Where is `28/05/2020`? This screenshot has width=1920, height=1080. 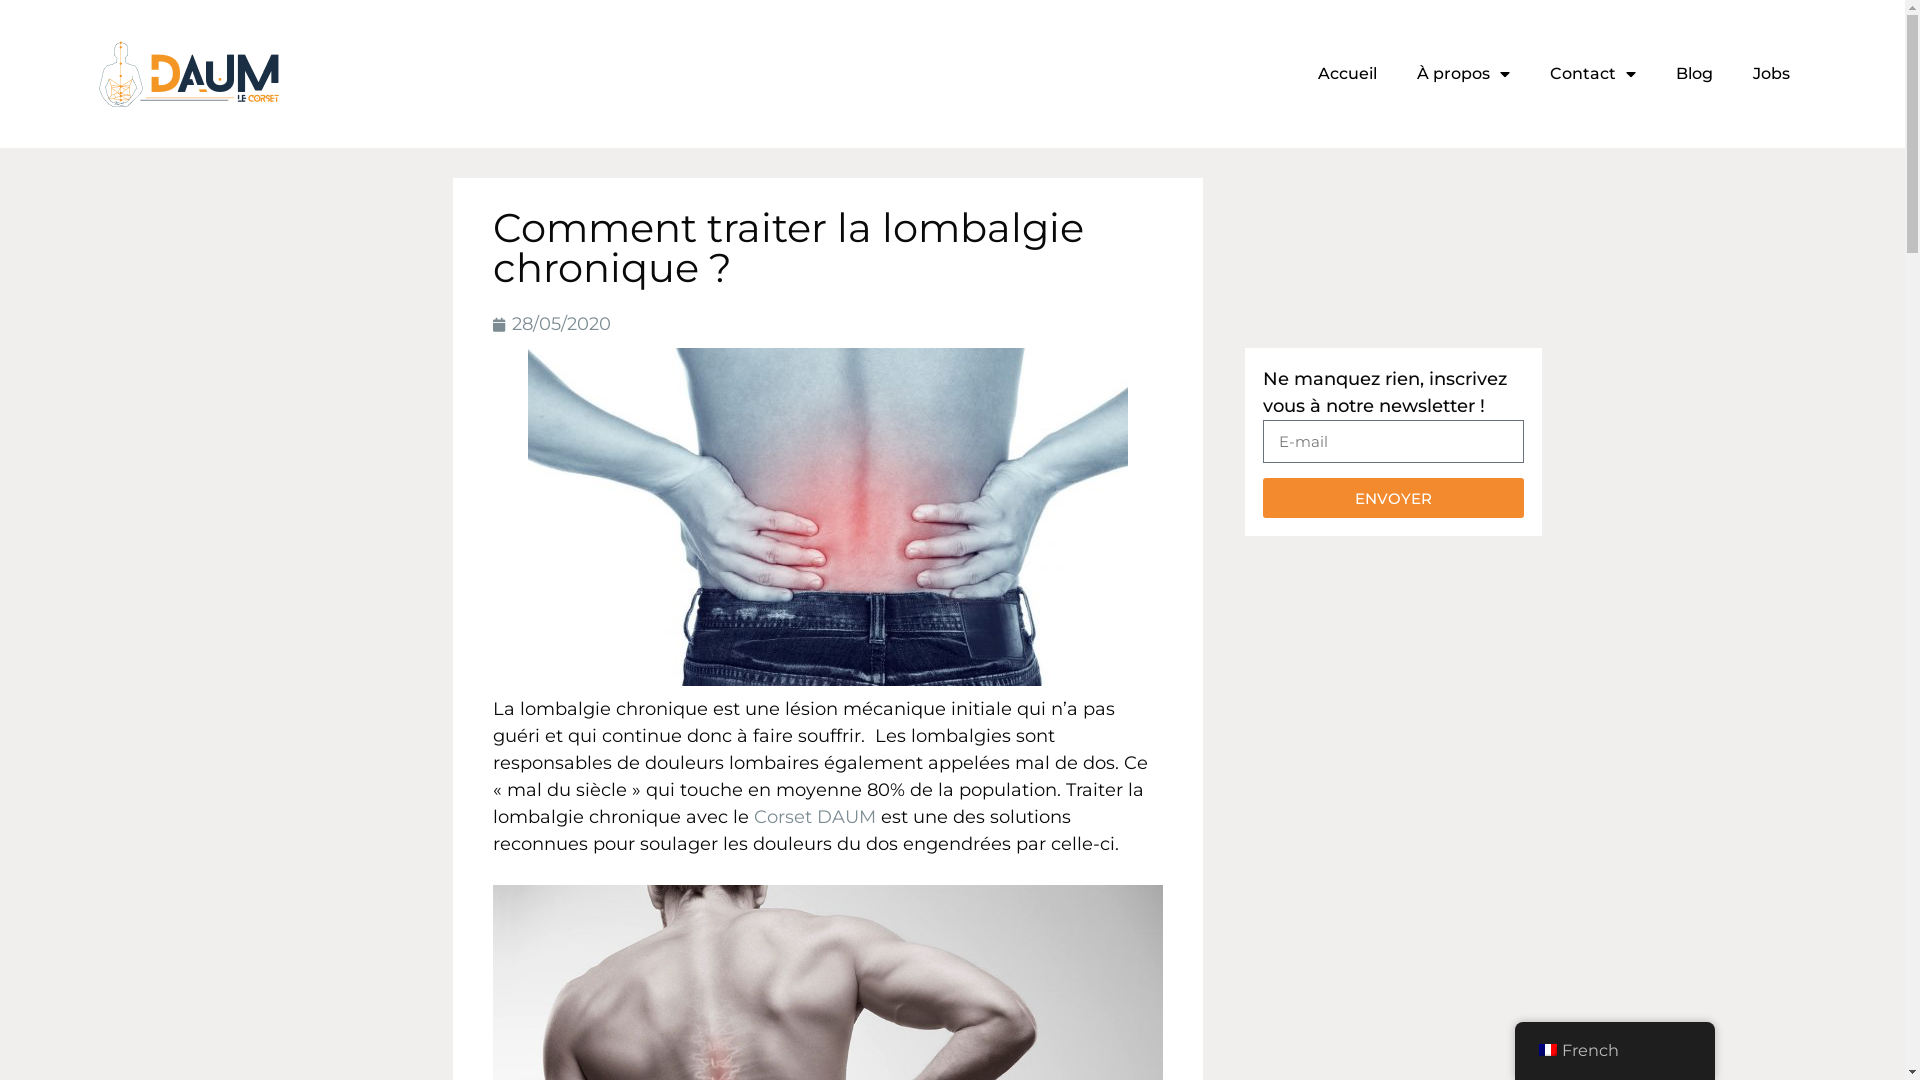 28/05/2020 is located at coordinates (550, 324).